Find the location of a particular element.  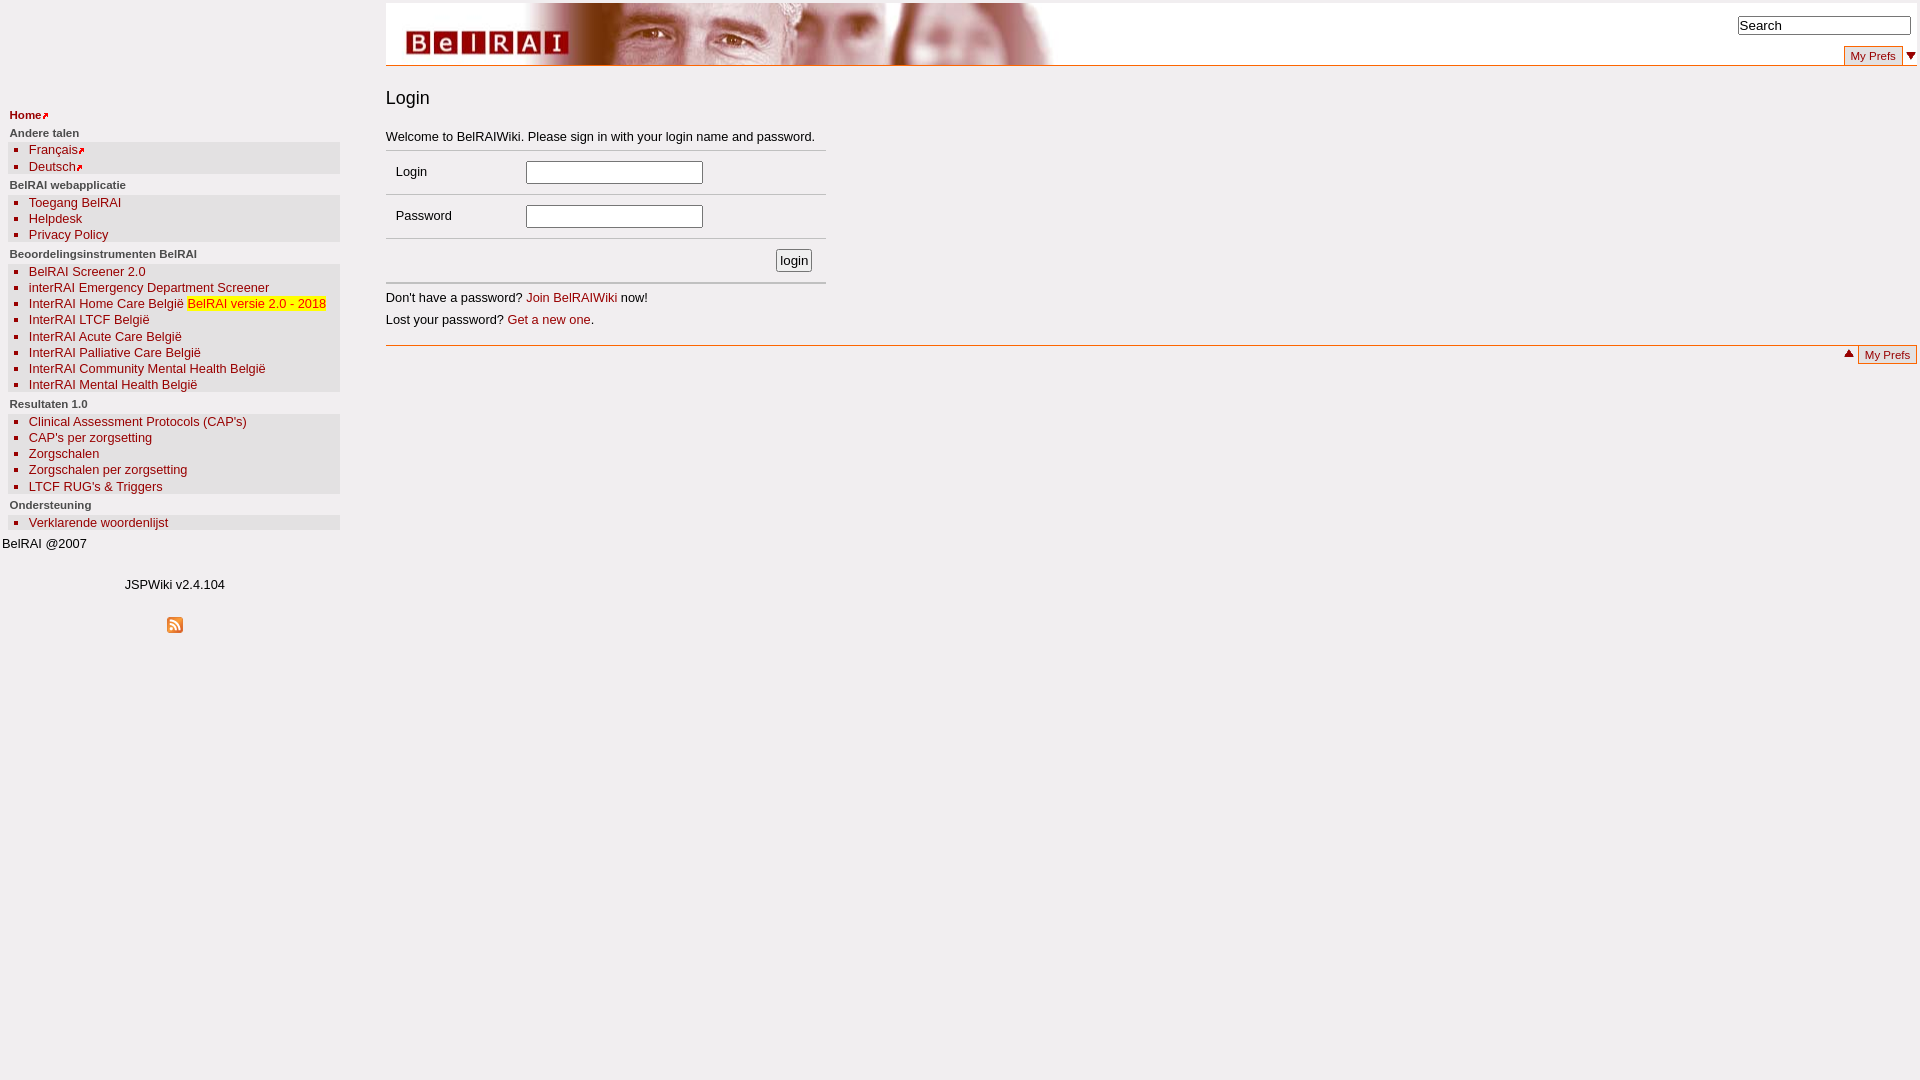

Privacy Policy is located at coordinates (69, 234).